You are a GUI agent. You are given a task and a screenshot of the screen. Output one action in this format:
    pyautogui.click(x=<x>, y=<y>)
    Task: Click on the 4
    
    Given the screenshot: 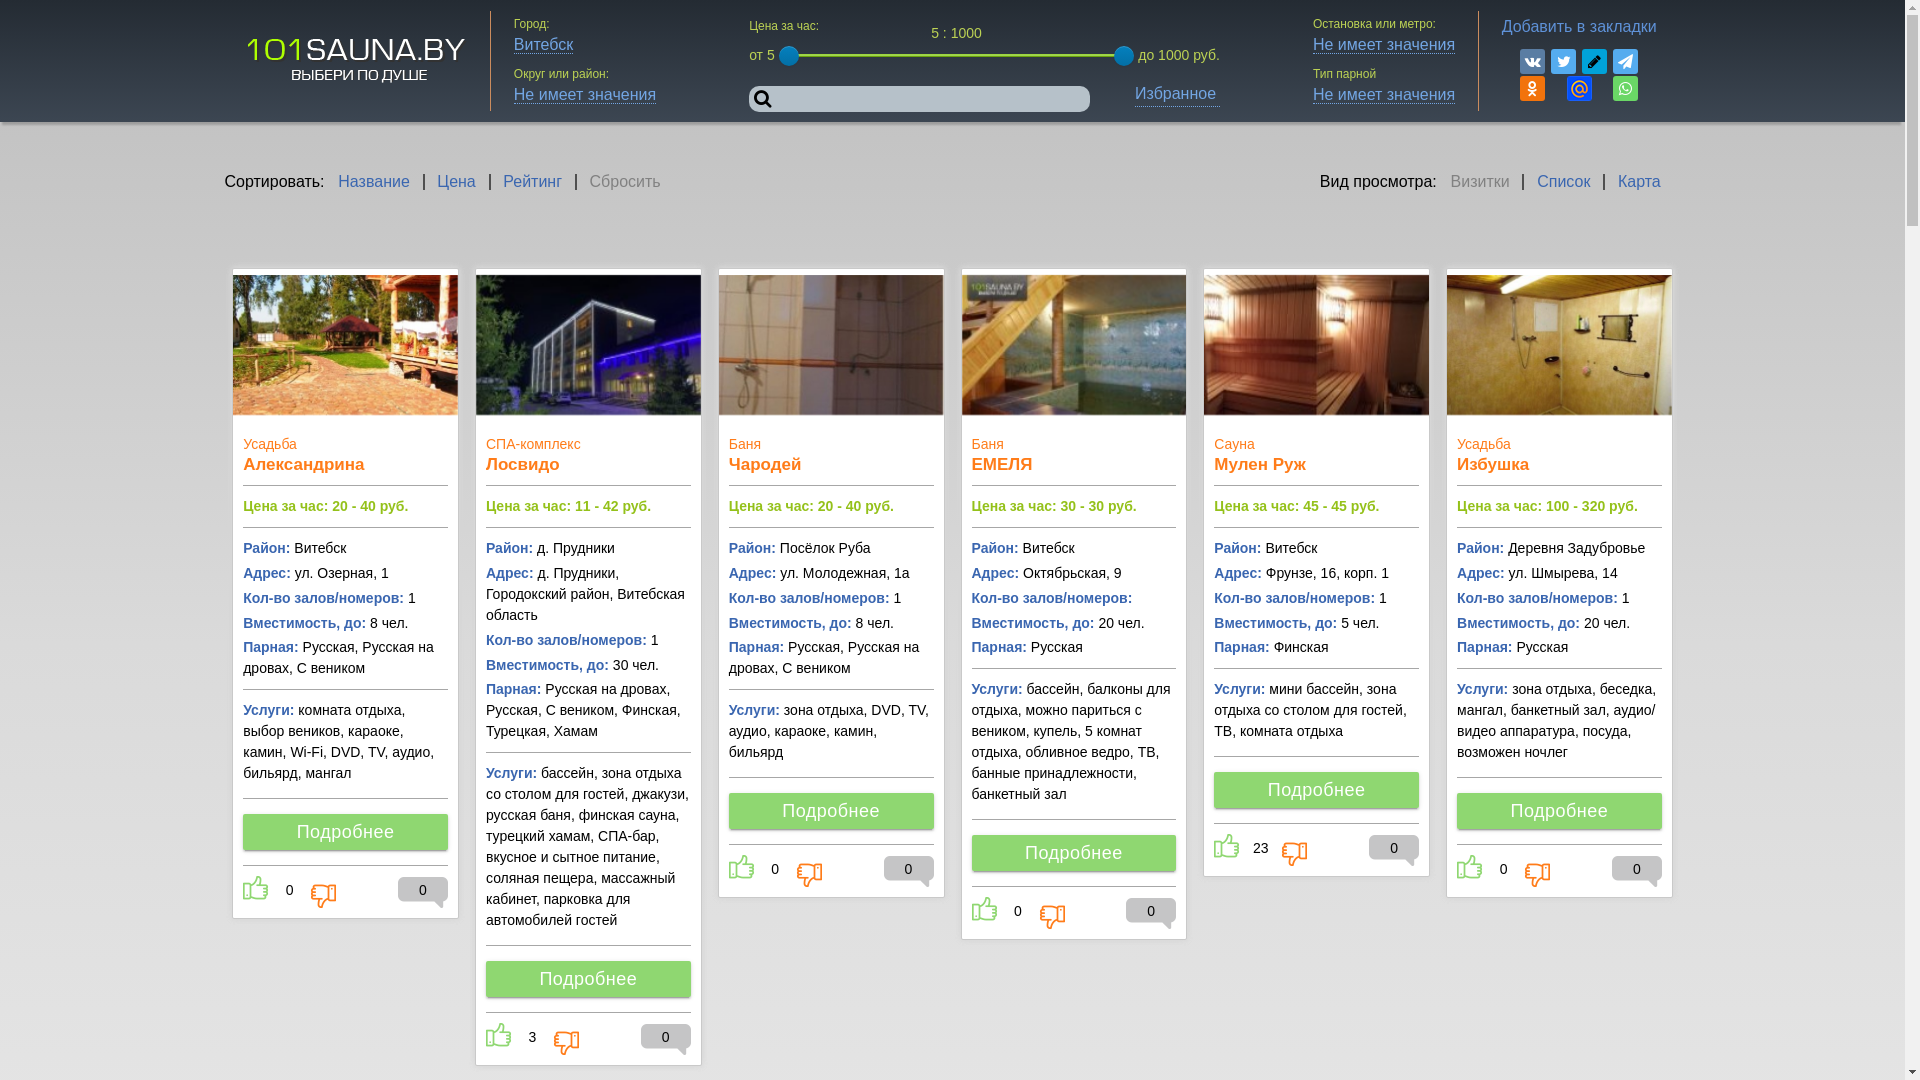 What is the action you would take?
    pyautogui.click(x=588, y=344)
    